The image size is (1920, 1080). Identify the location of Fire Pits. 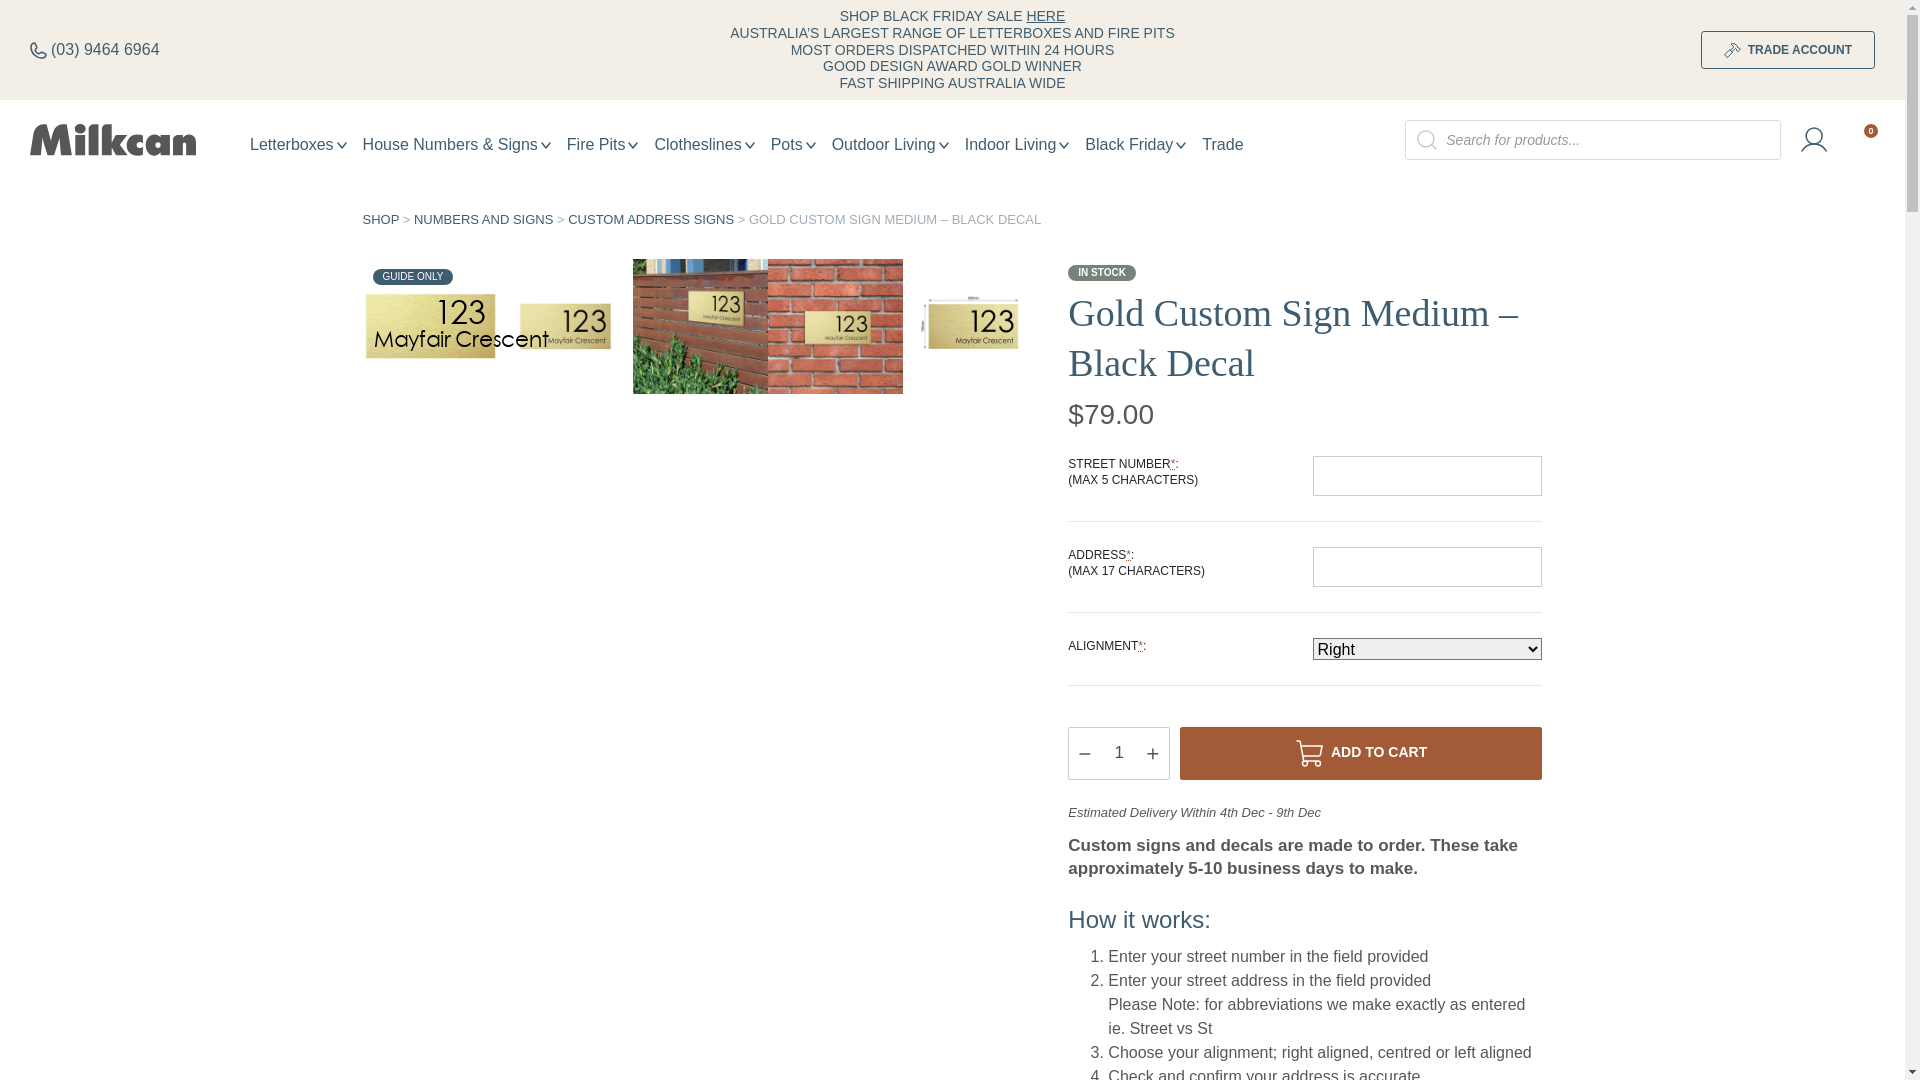
(603, 144).